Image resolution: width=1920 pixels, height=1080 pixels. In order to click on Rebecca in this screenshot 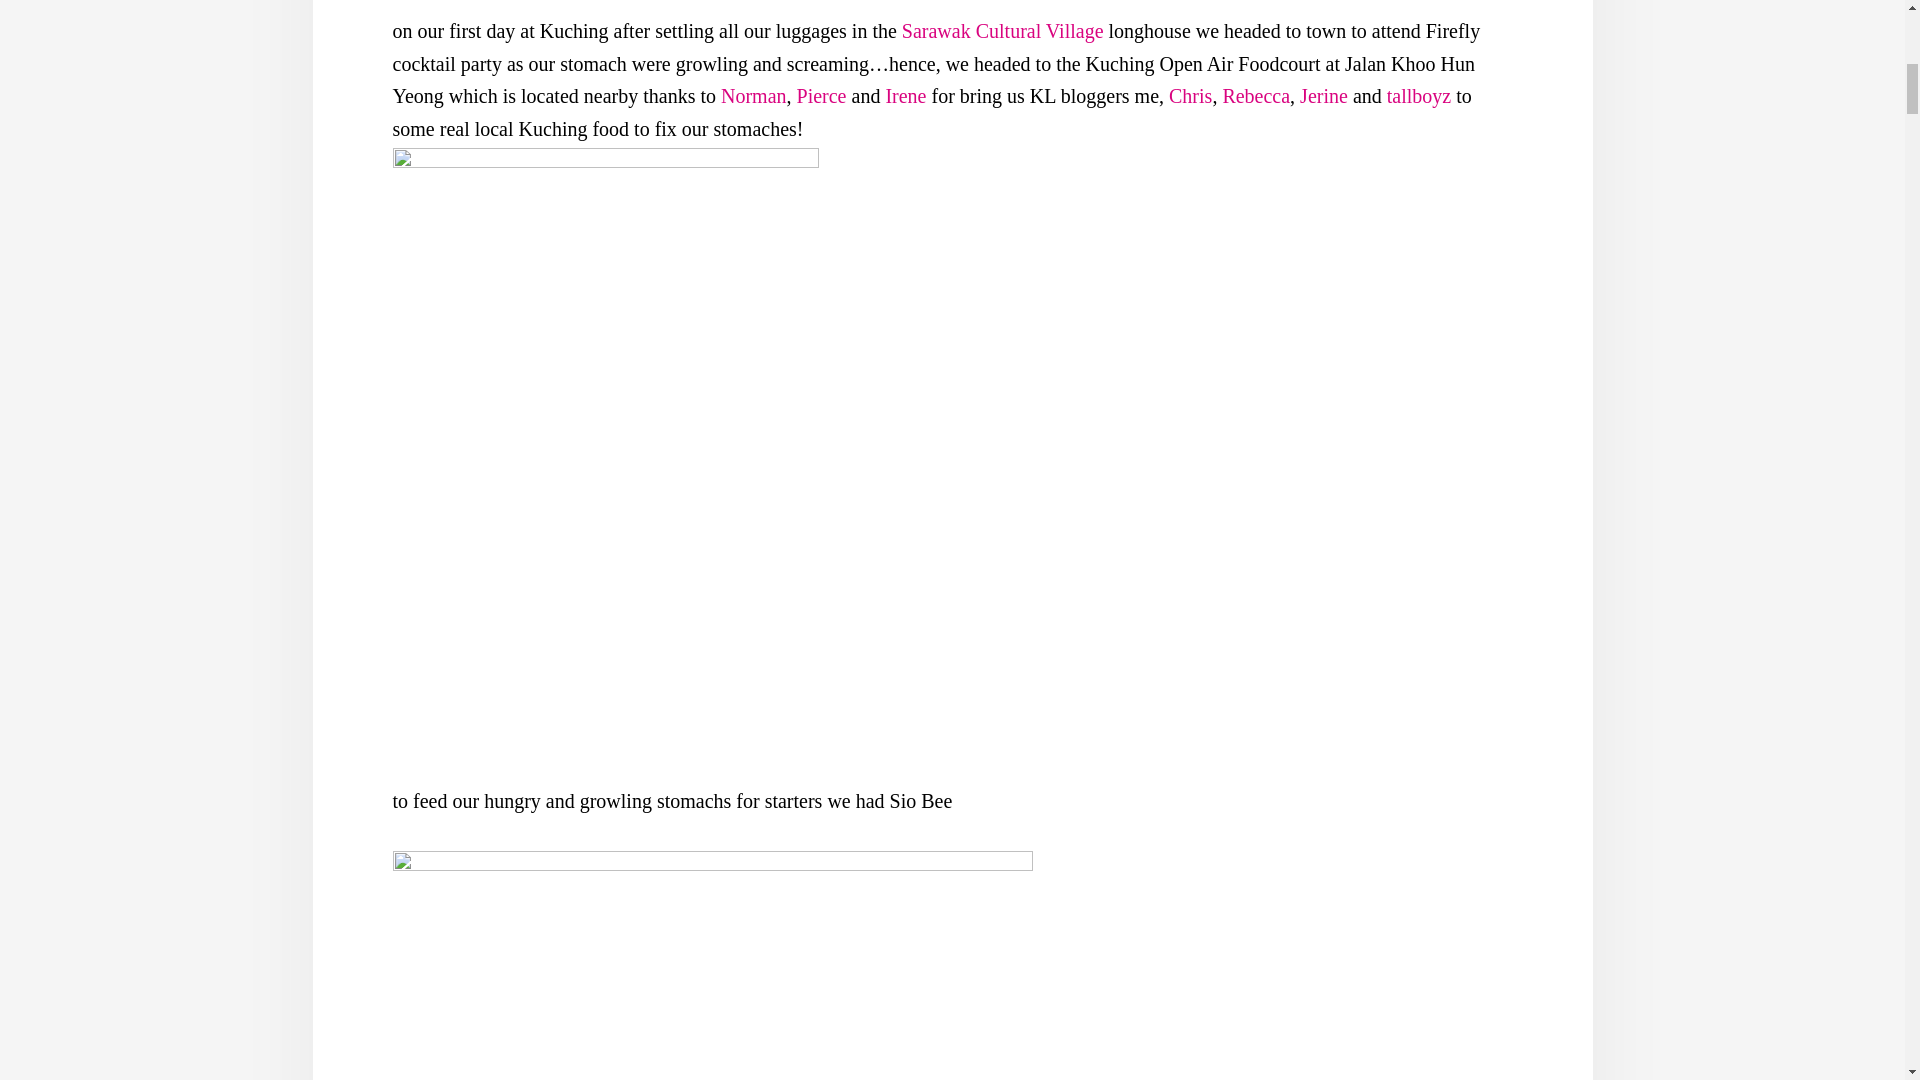, I will do `click(1256, 96)`.